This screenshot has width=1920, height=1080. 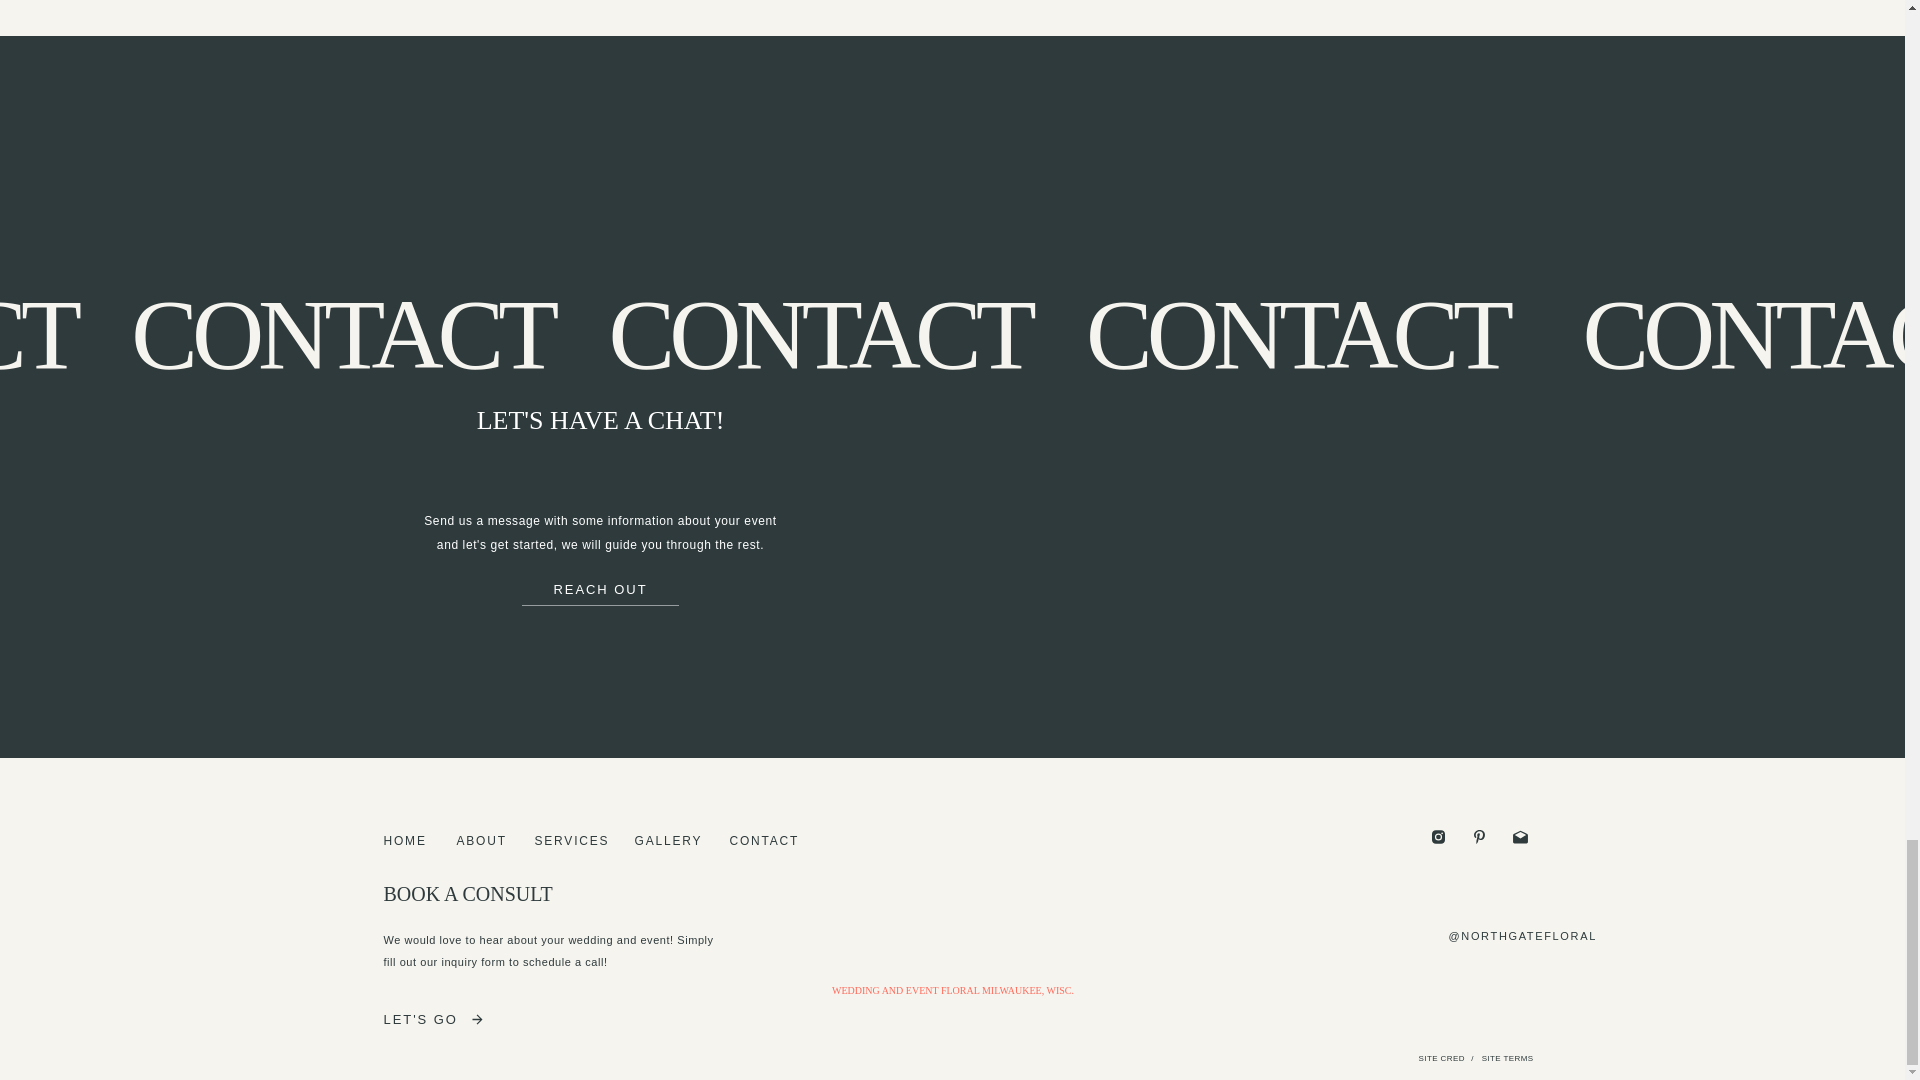 I want to click on SERVICES, so click(x=568, y=840).